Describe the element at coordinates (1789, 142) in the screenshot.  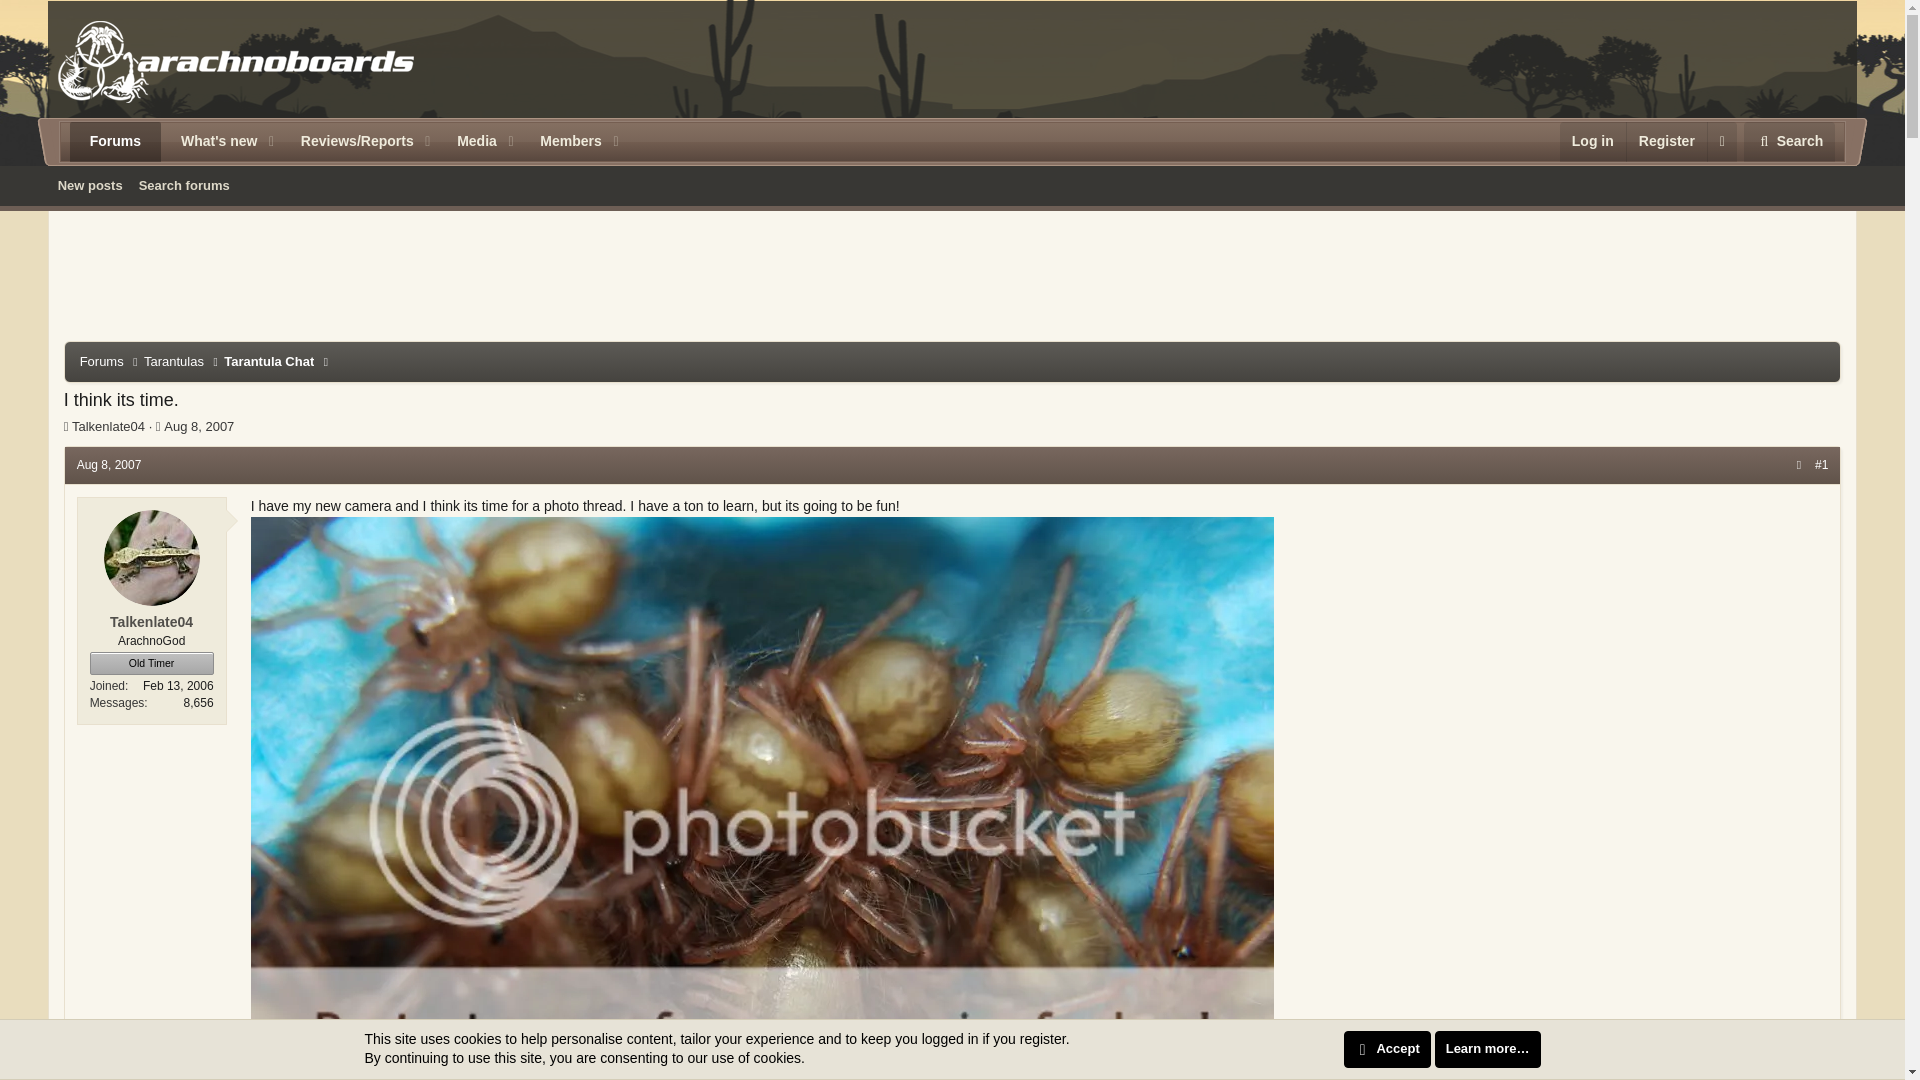
I see `Register` at that location.